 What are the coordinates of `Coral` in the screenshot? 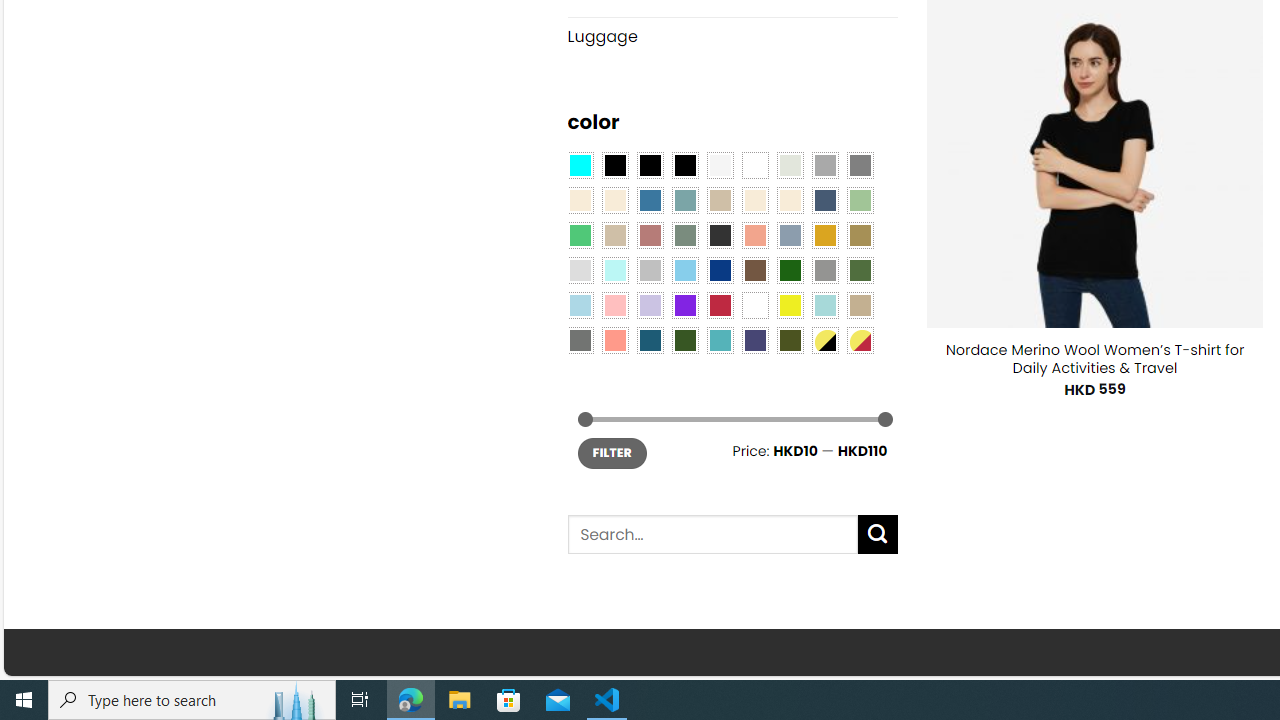 It's located at (755, 234).